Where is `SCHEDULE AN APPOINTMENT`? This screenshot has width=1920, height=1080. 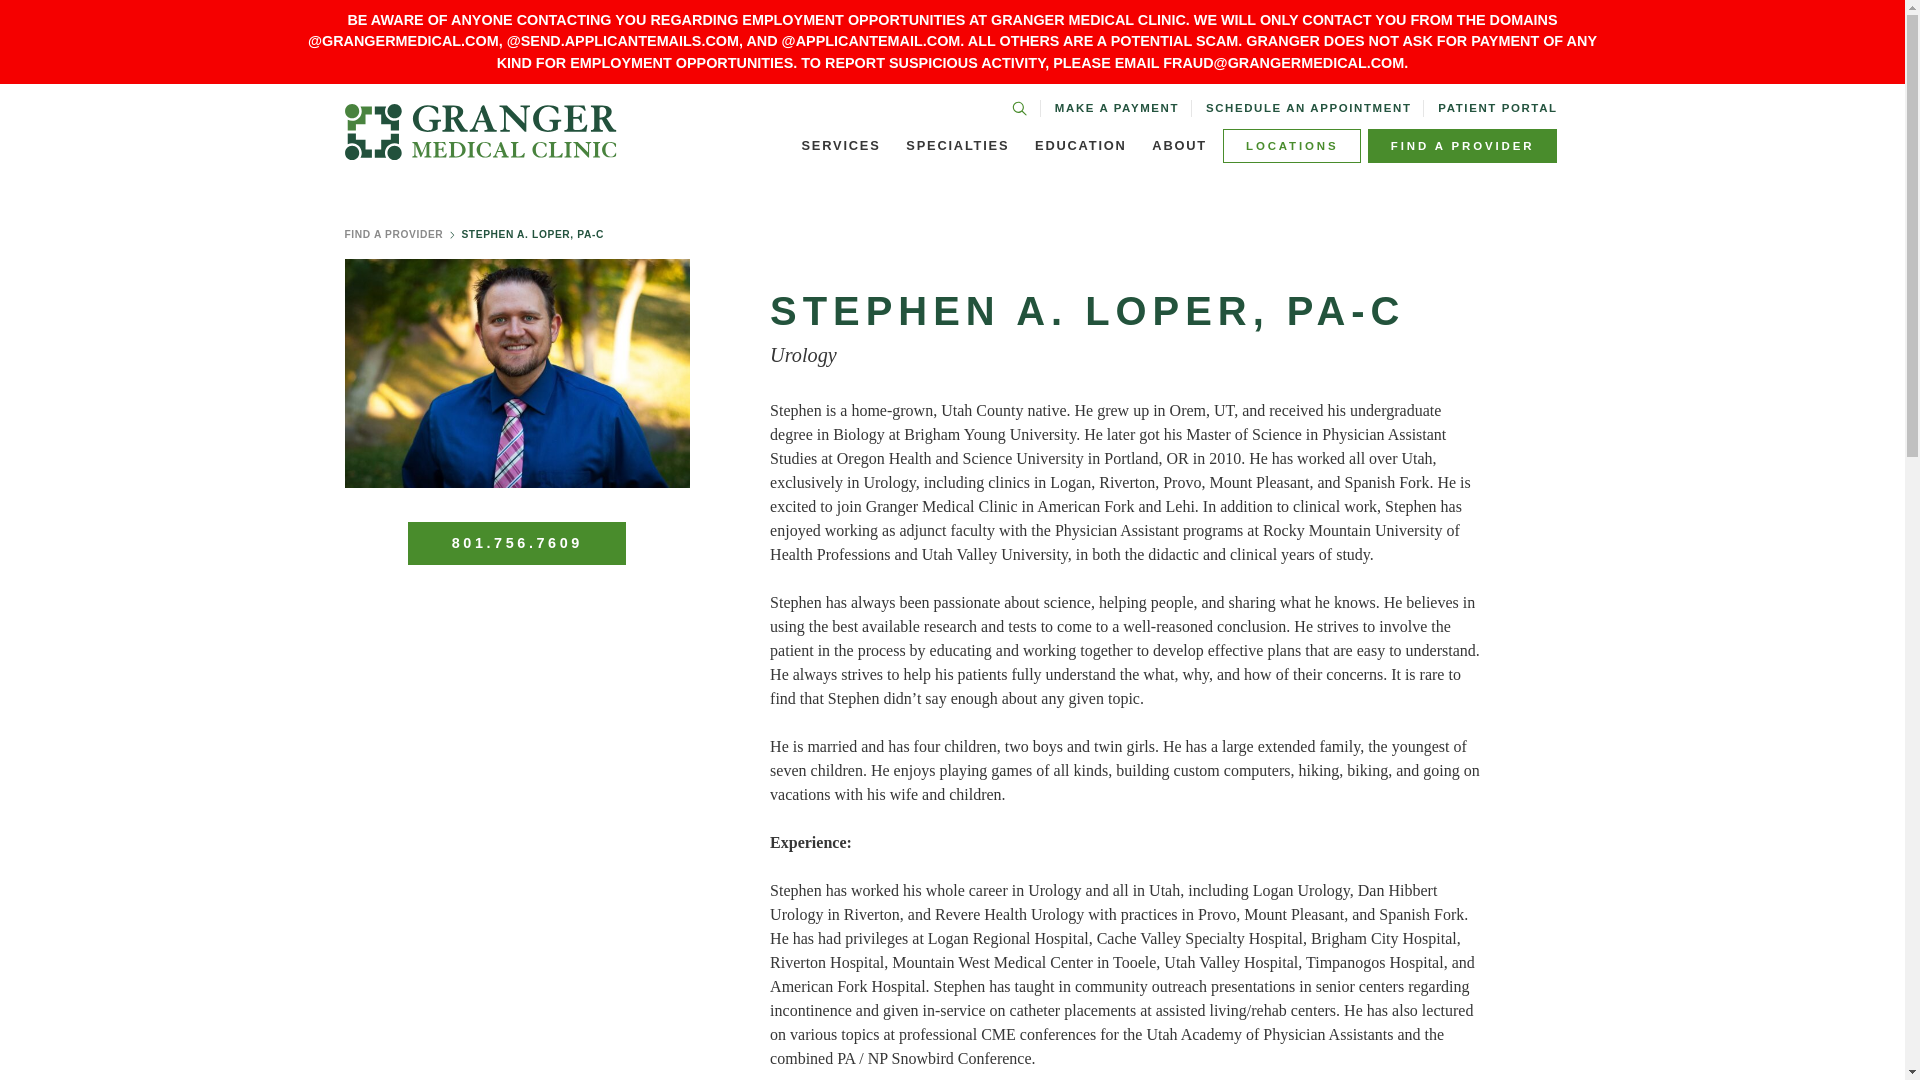 SCHEDULE AN APPOINTMENT is located at coordinates (1308, 108).